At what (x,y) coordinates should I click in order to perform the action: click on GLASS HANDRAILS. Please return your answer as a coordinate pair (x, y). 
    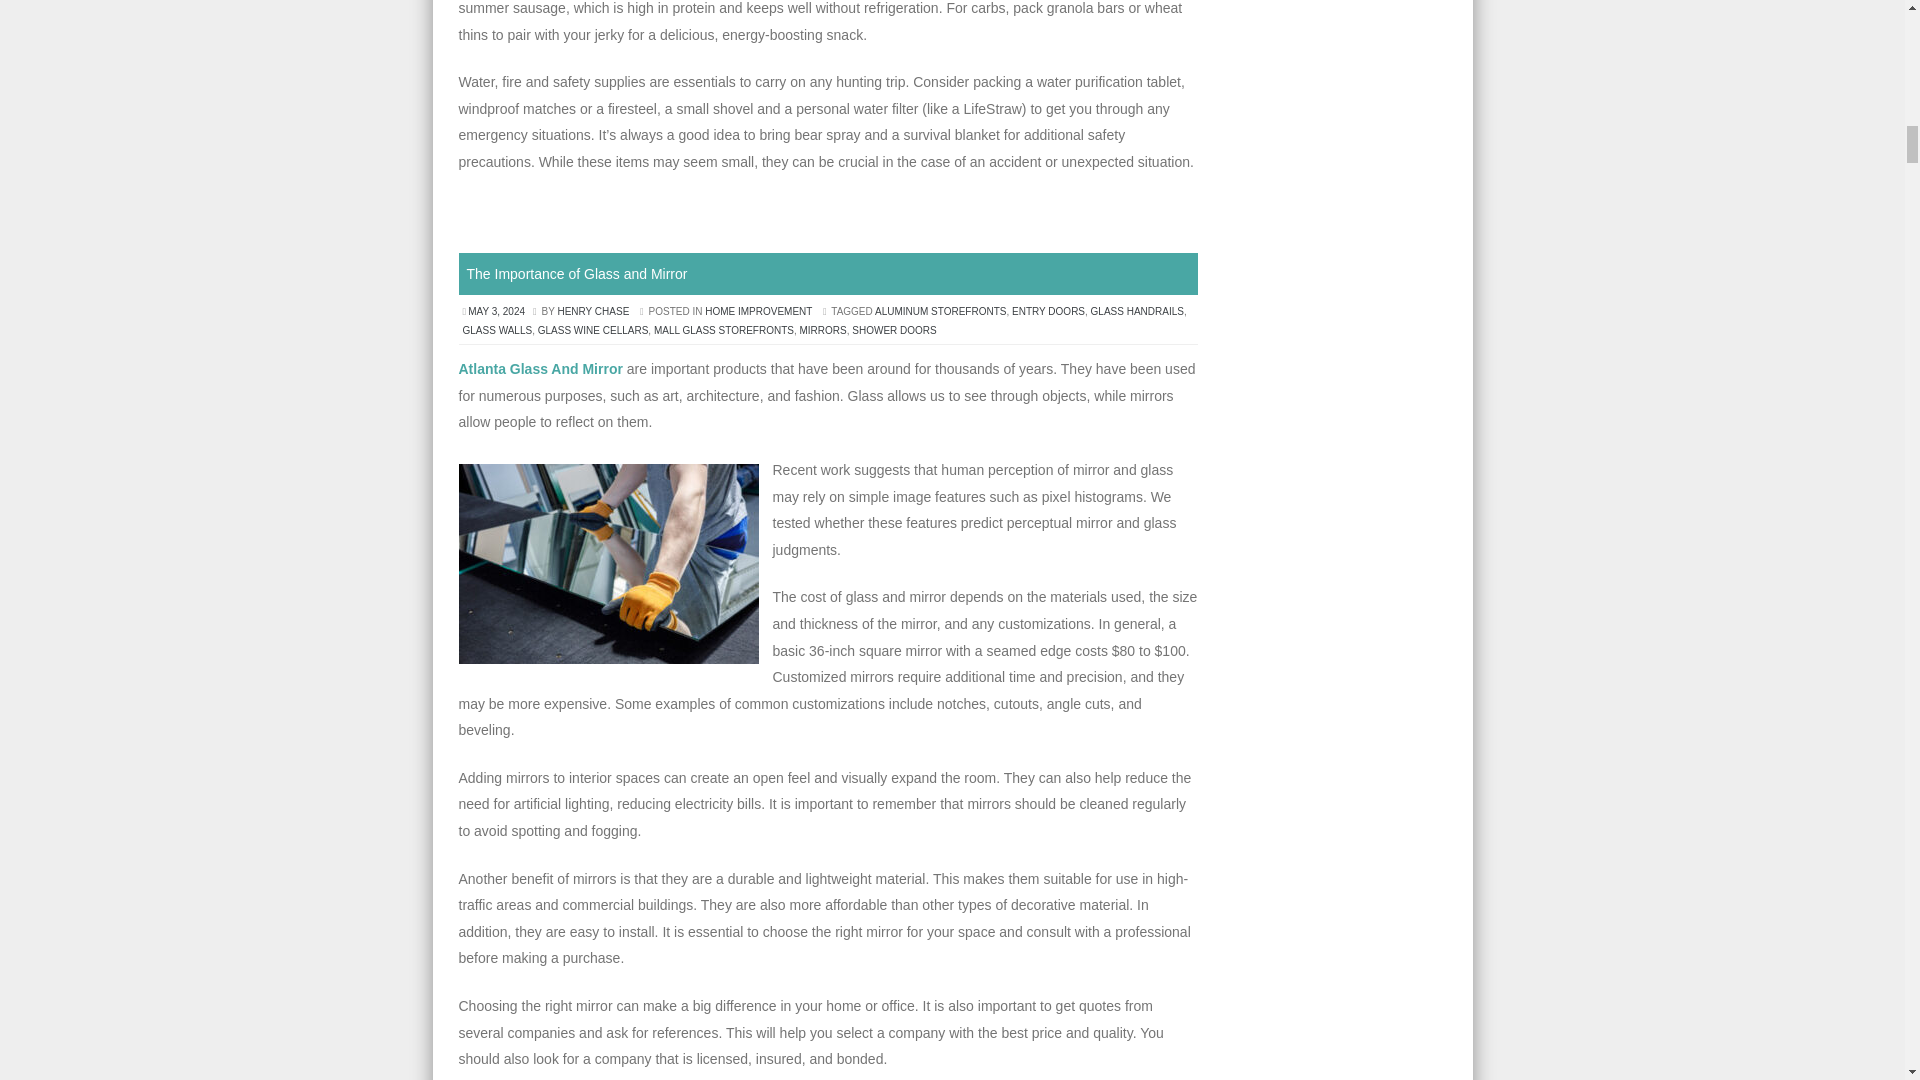
    Looking at the image, I should click on (1137, 311).